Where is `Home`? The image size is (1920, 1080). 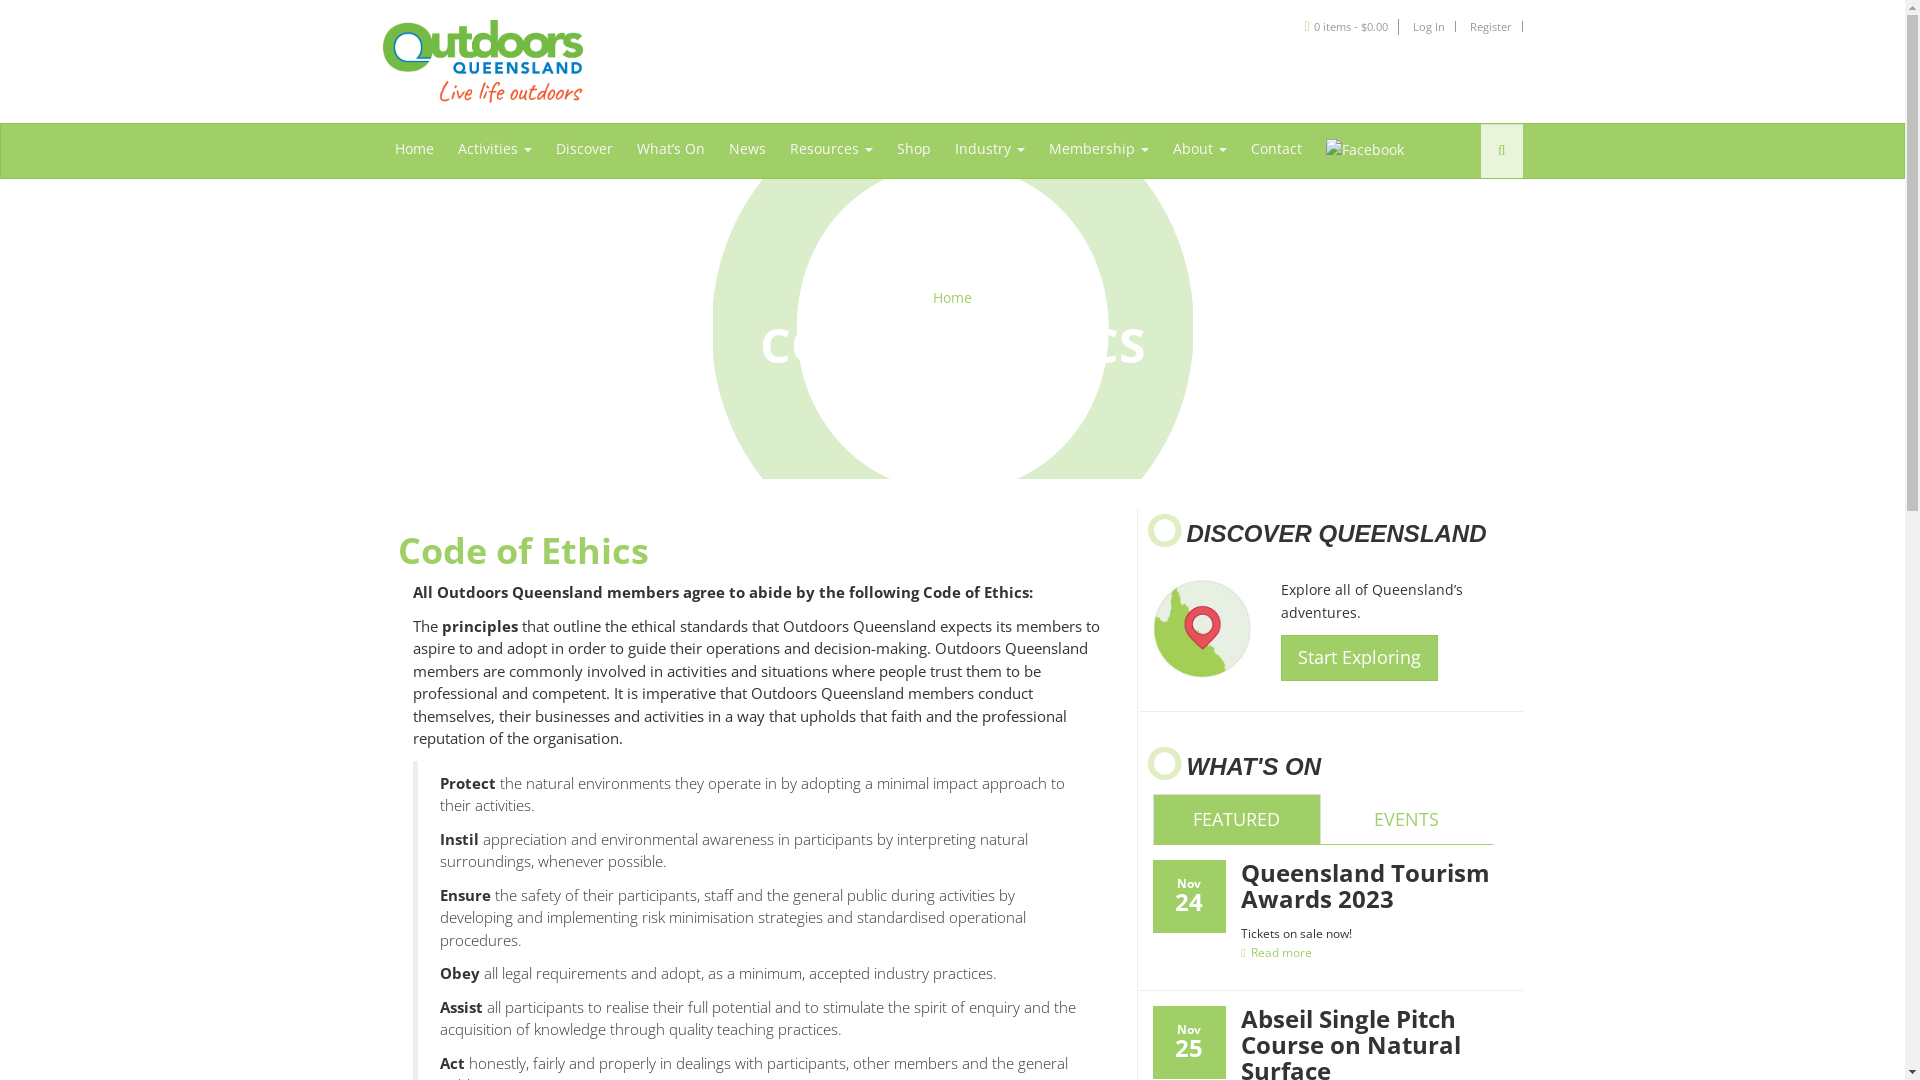
Home is located at coordinates (952, 298).